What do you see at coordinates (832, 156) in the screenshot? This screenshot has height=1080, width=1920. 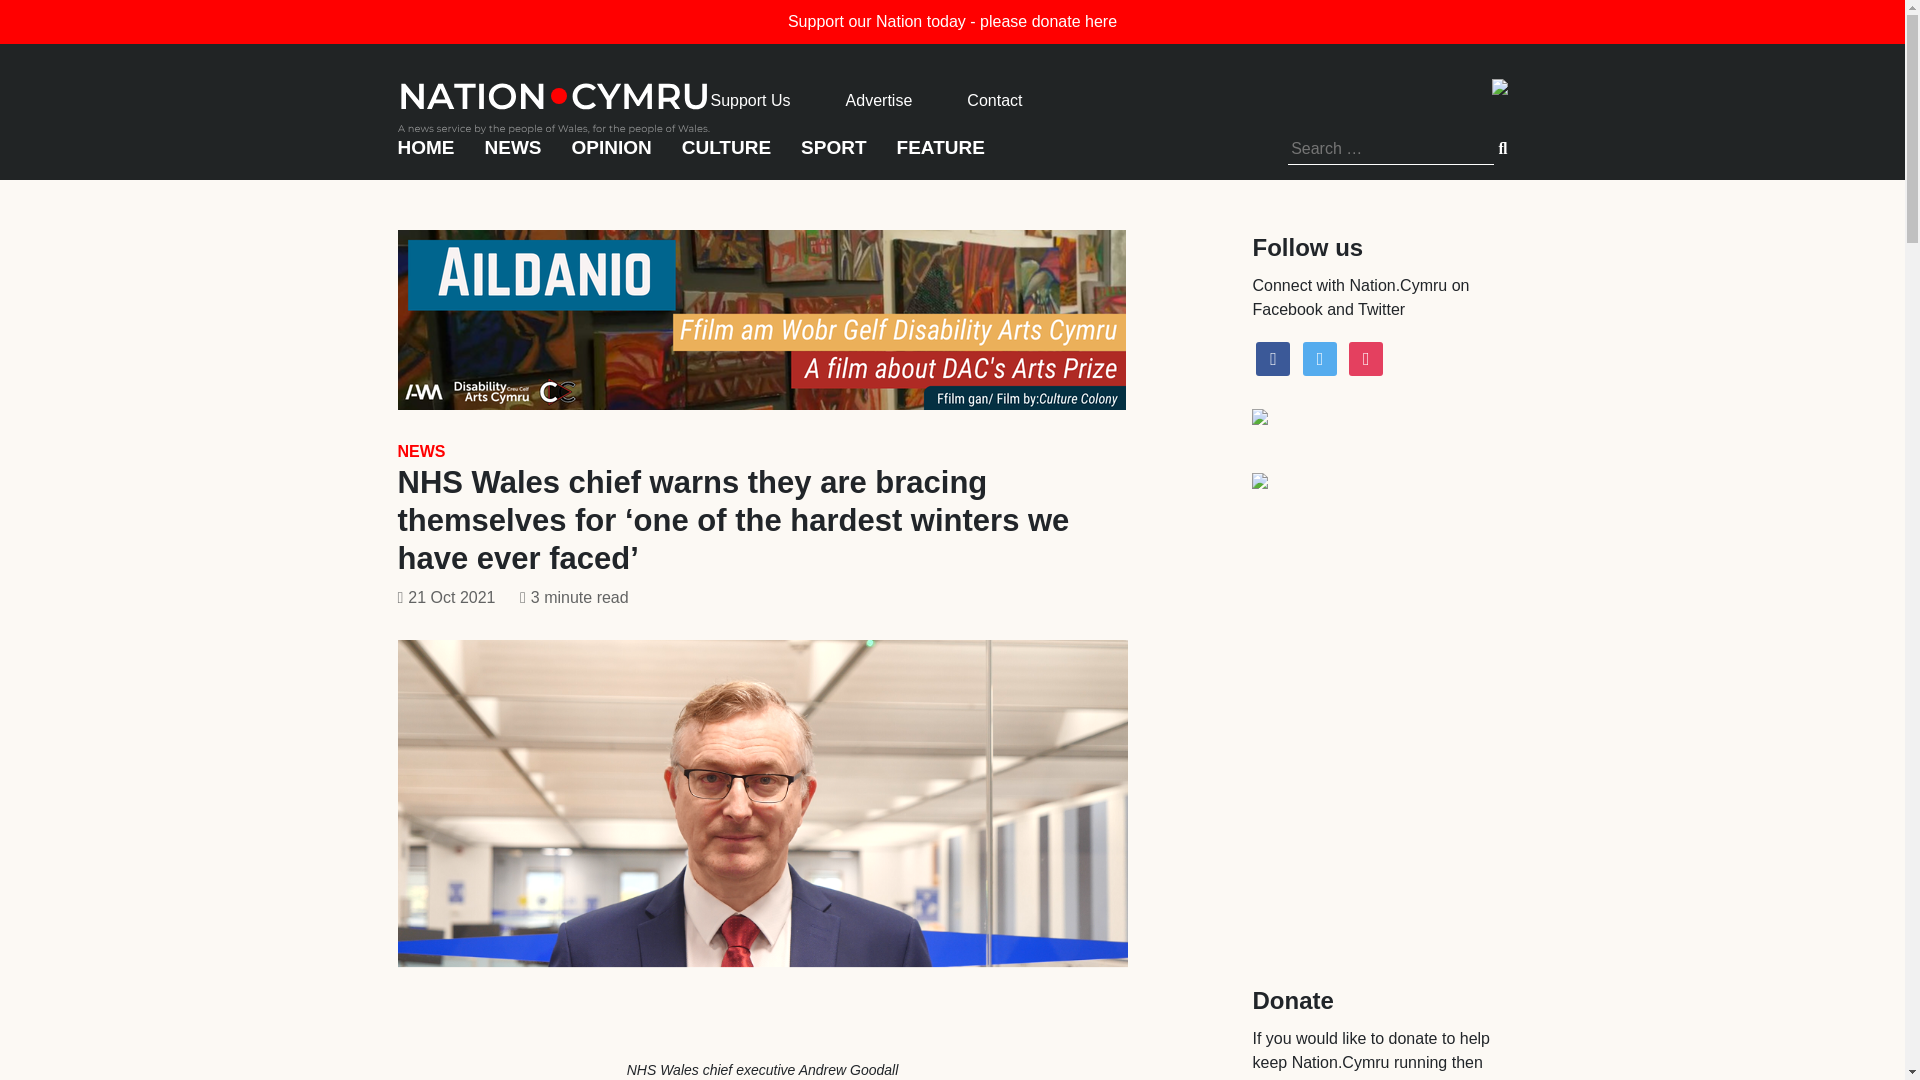 I see `SPORT` at bounding box center [832, 156].